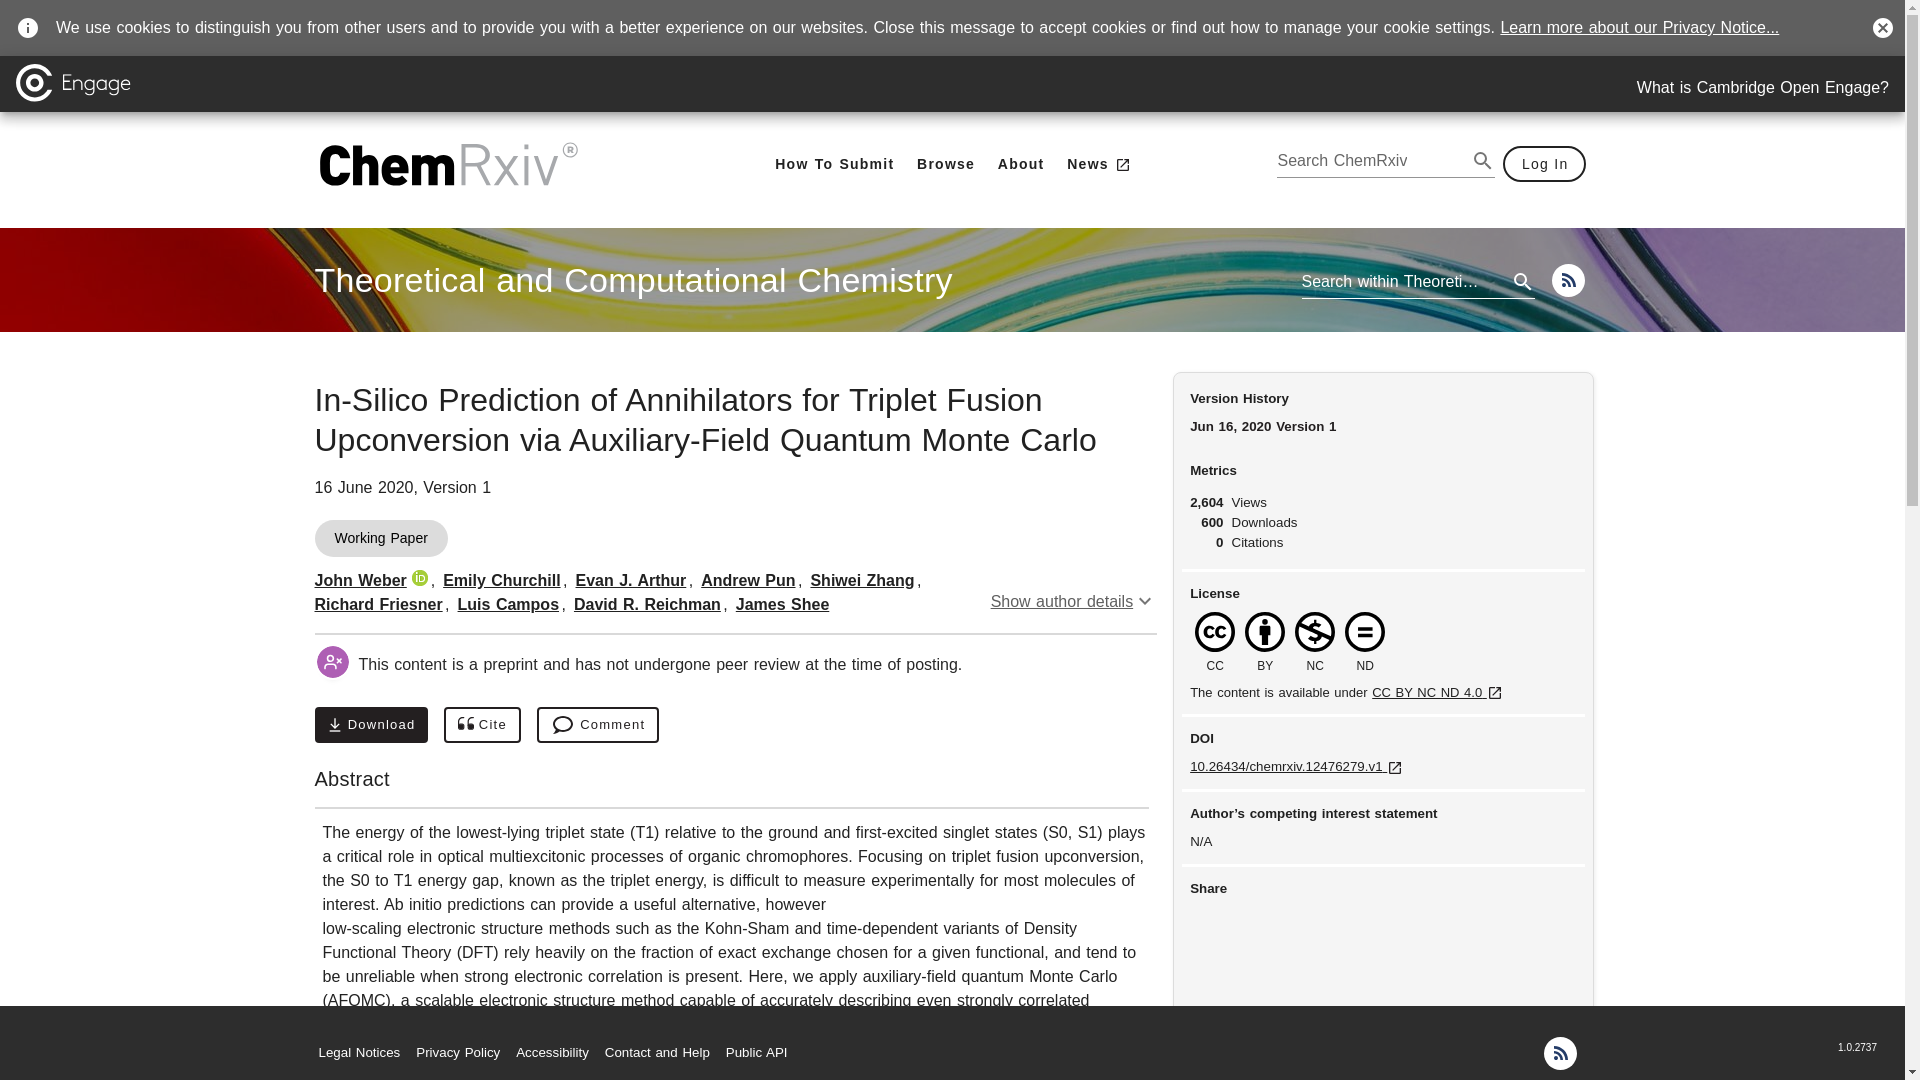  What do you see at coordinates (598, 725) in the screenshot?
I see `Comment` at bounding box center [598, 725].